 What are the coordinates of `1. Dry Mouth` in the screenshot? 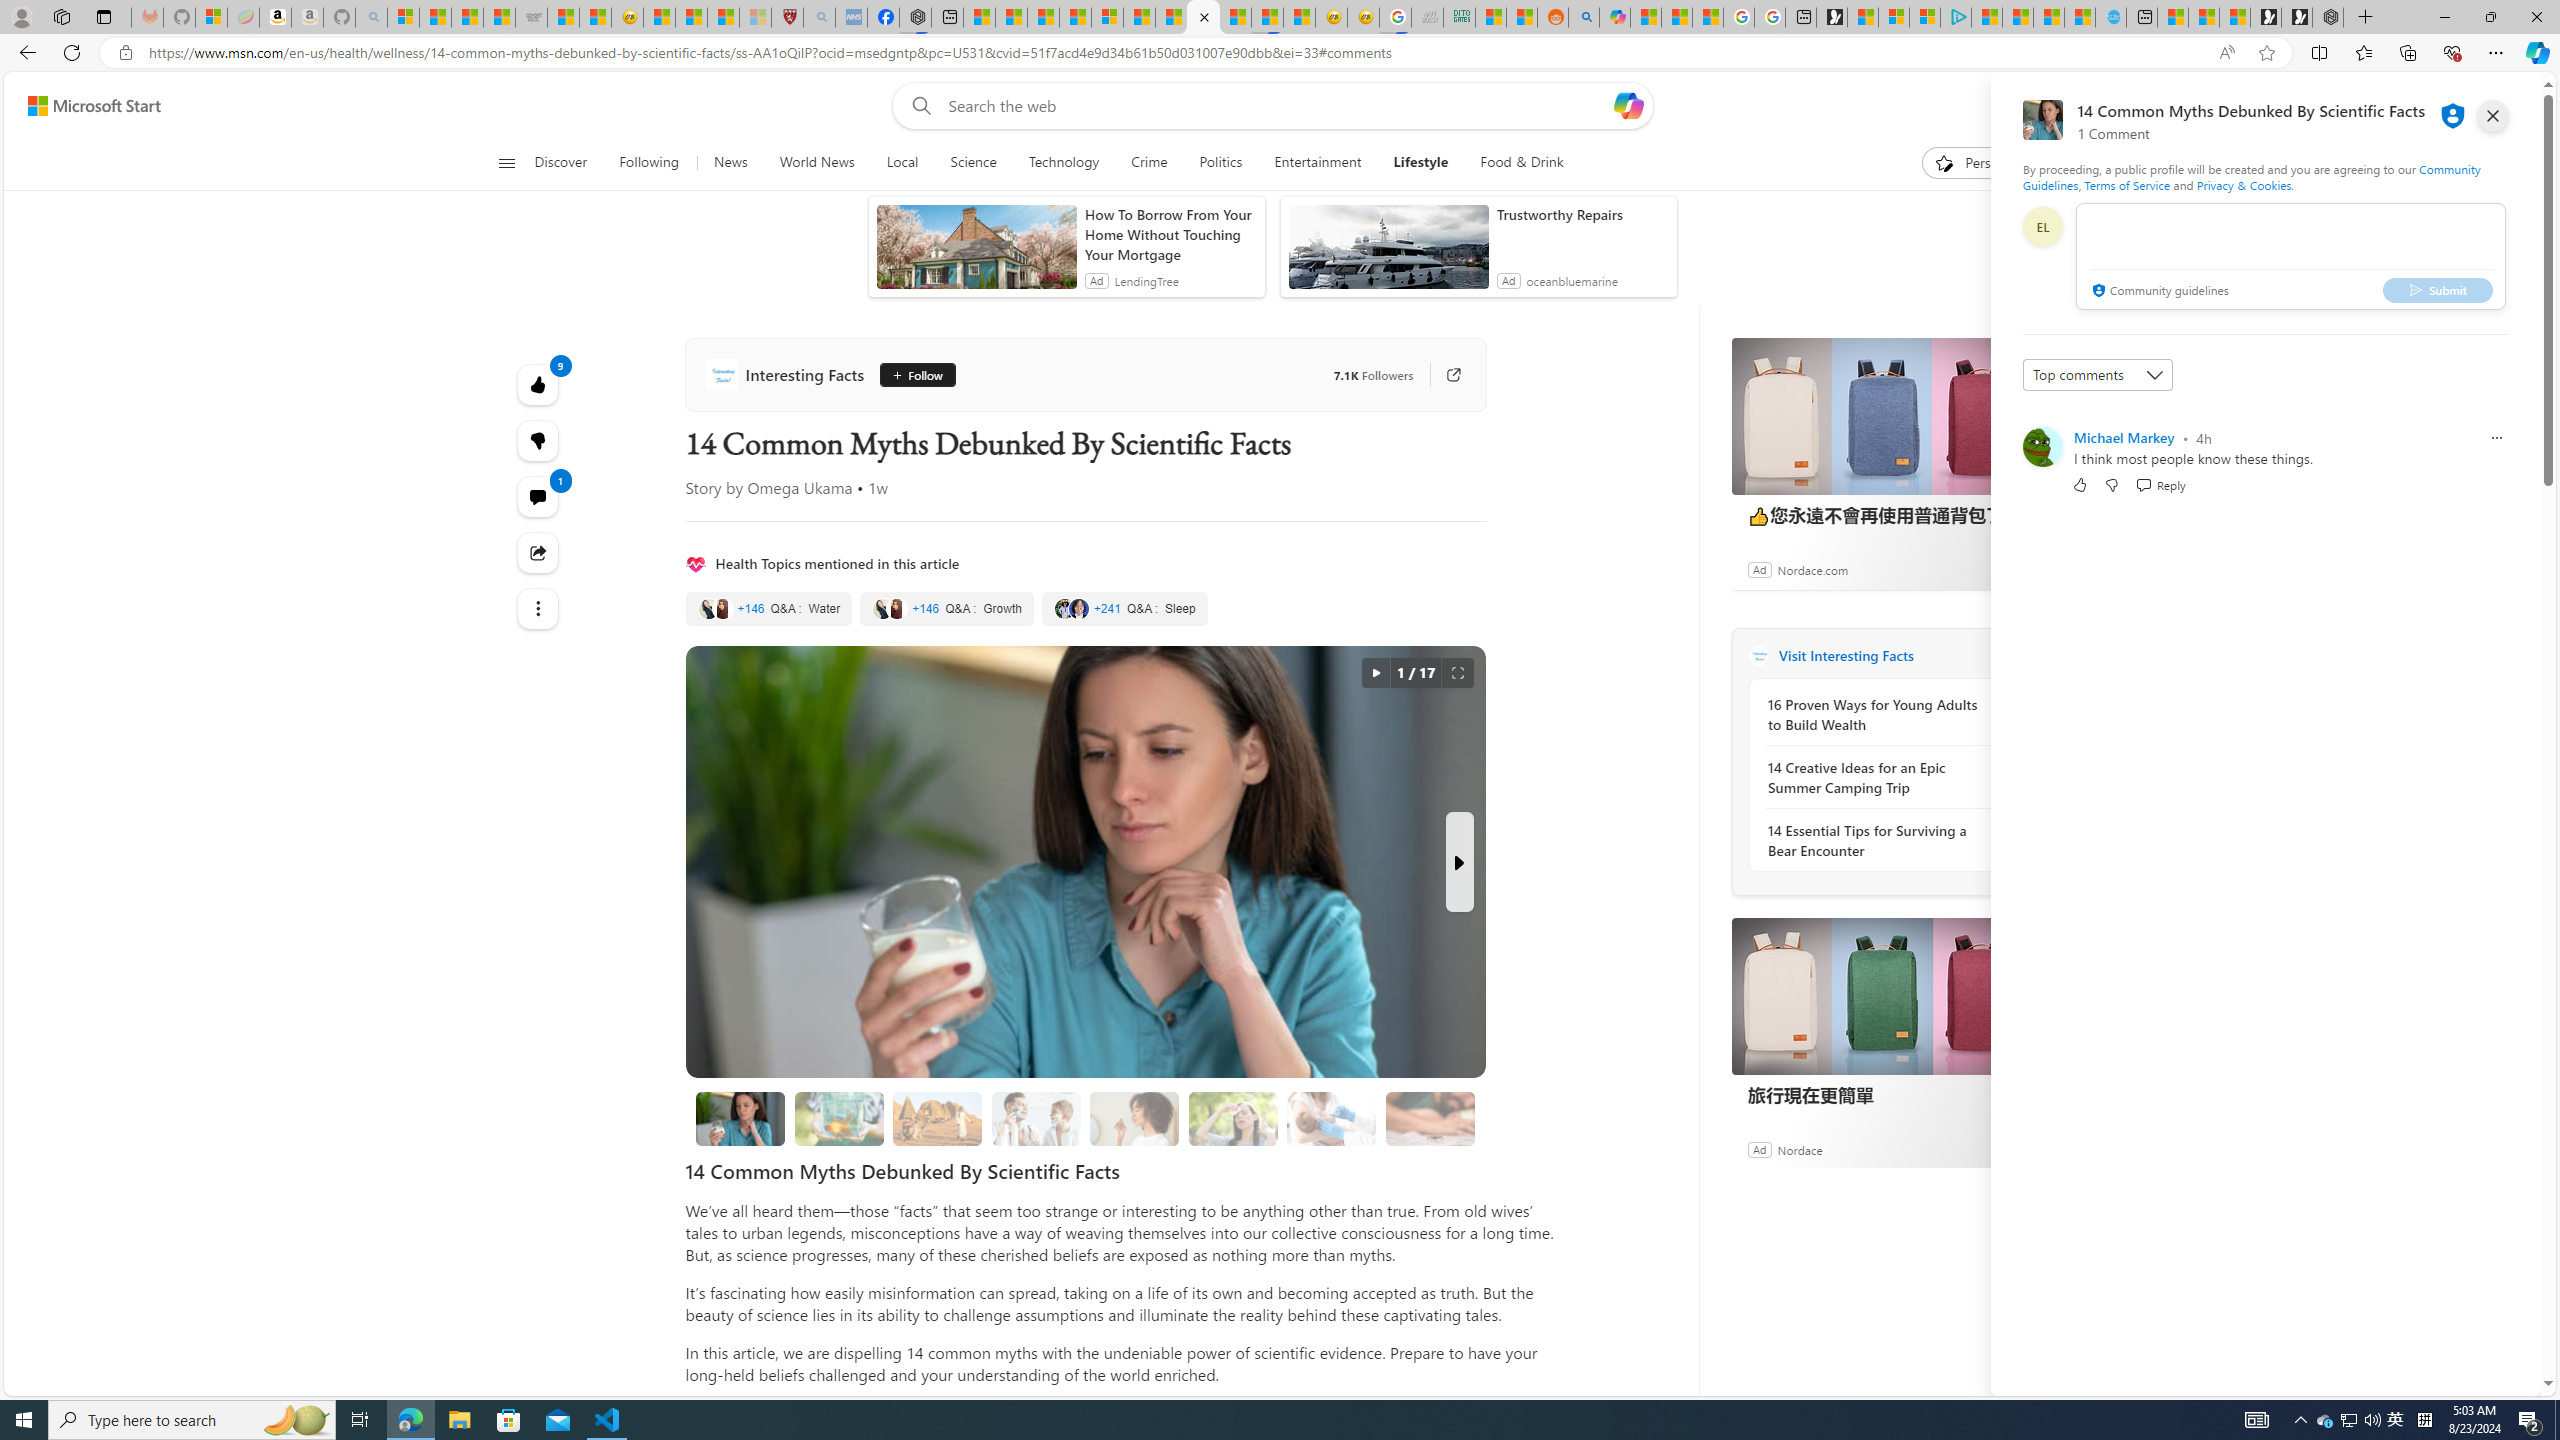 It's located at (1134, 1118).